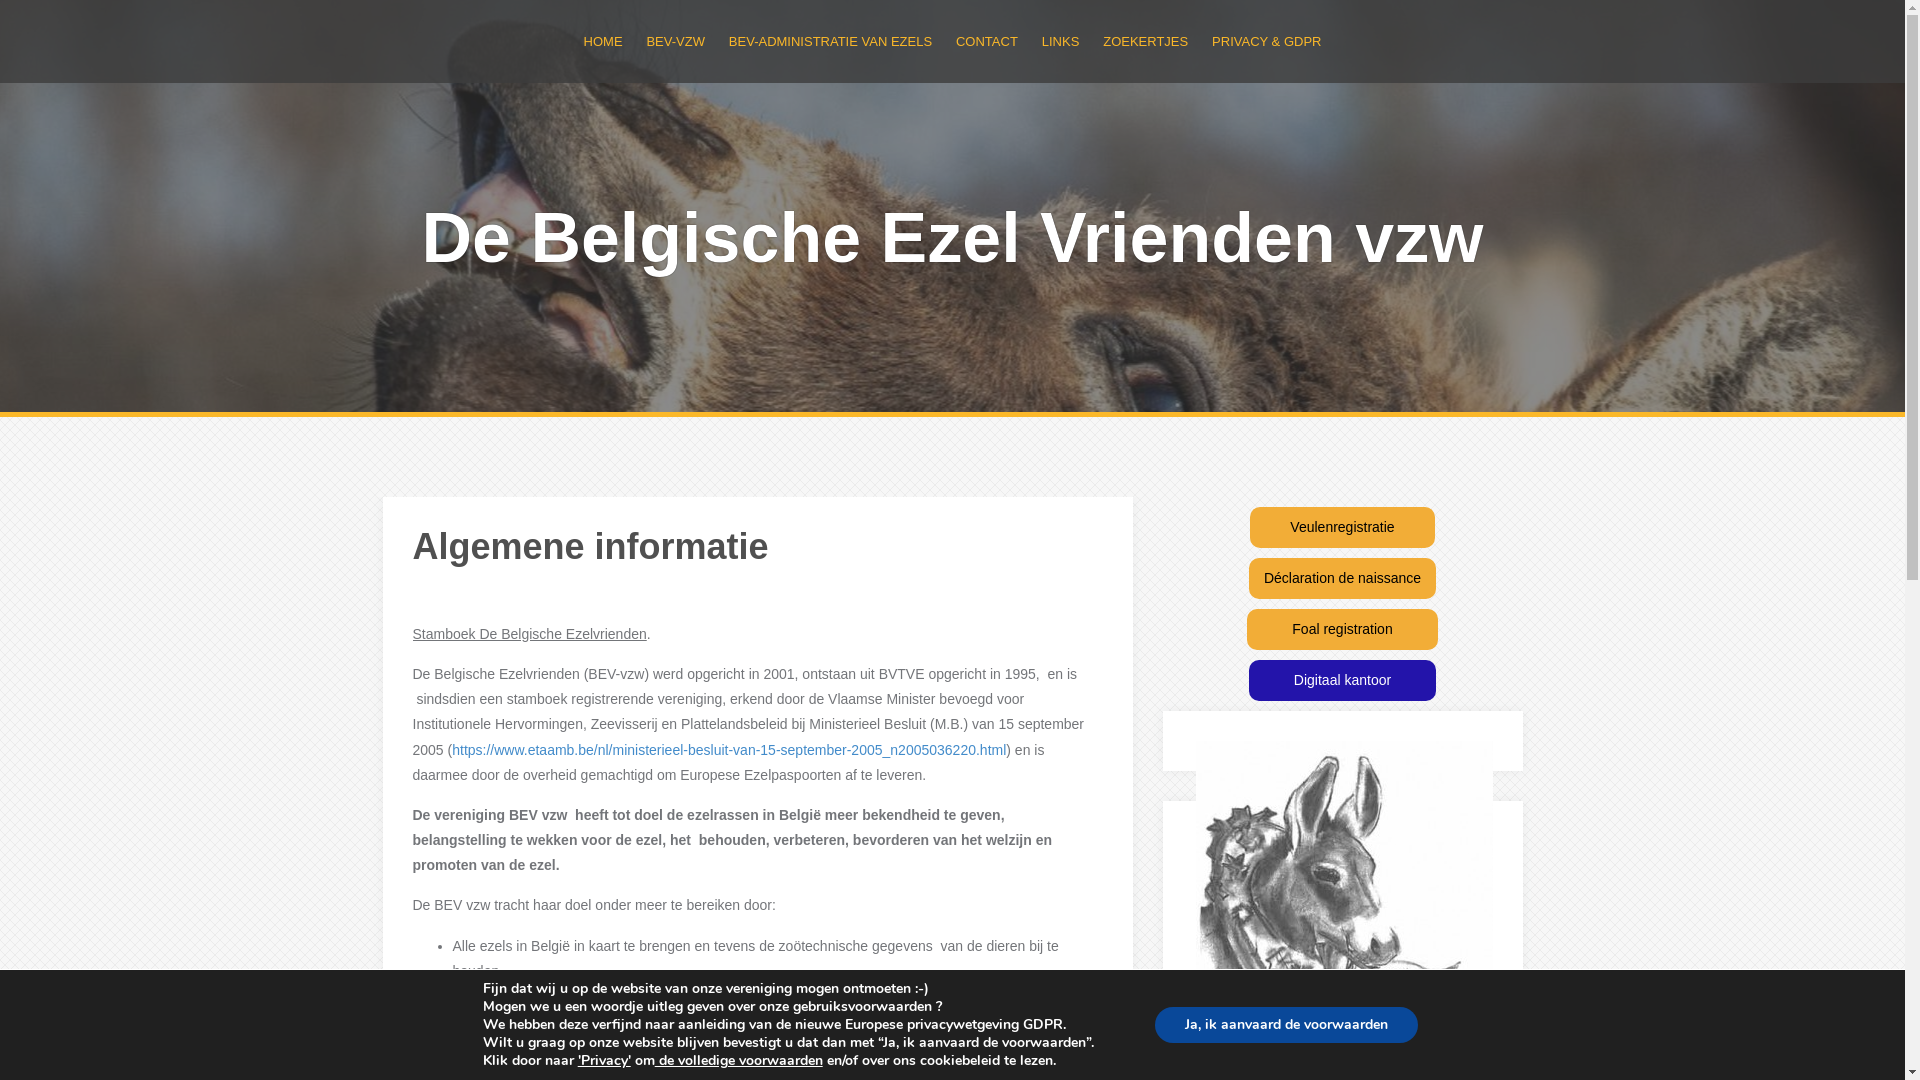 The image size is (1920, 1080). I want to click on BEV-VZW, so click(676, 42).